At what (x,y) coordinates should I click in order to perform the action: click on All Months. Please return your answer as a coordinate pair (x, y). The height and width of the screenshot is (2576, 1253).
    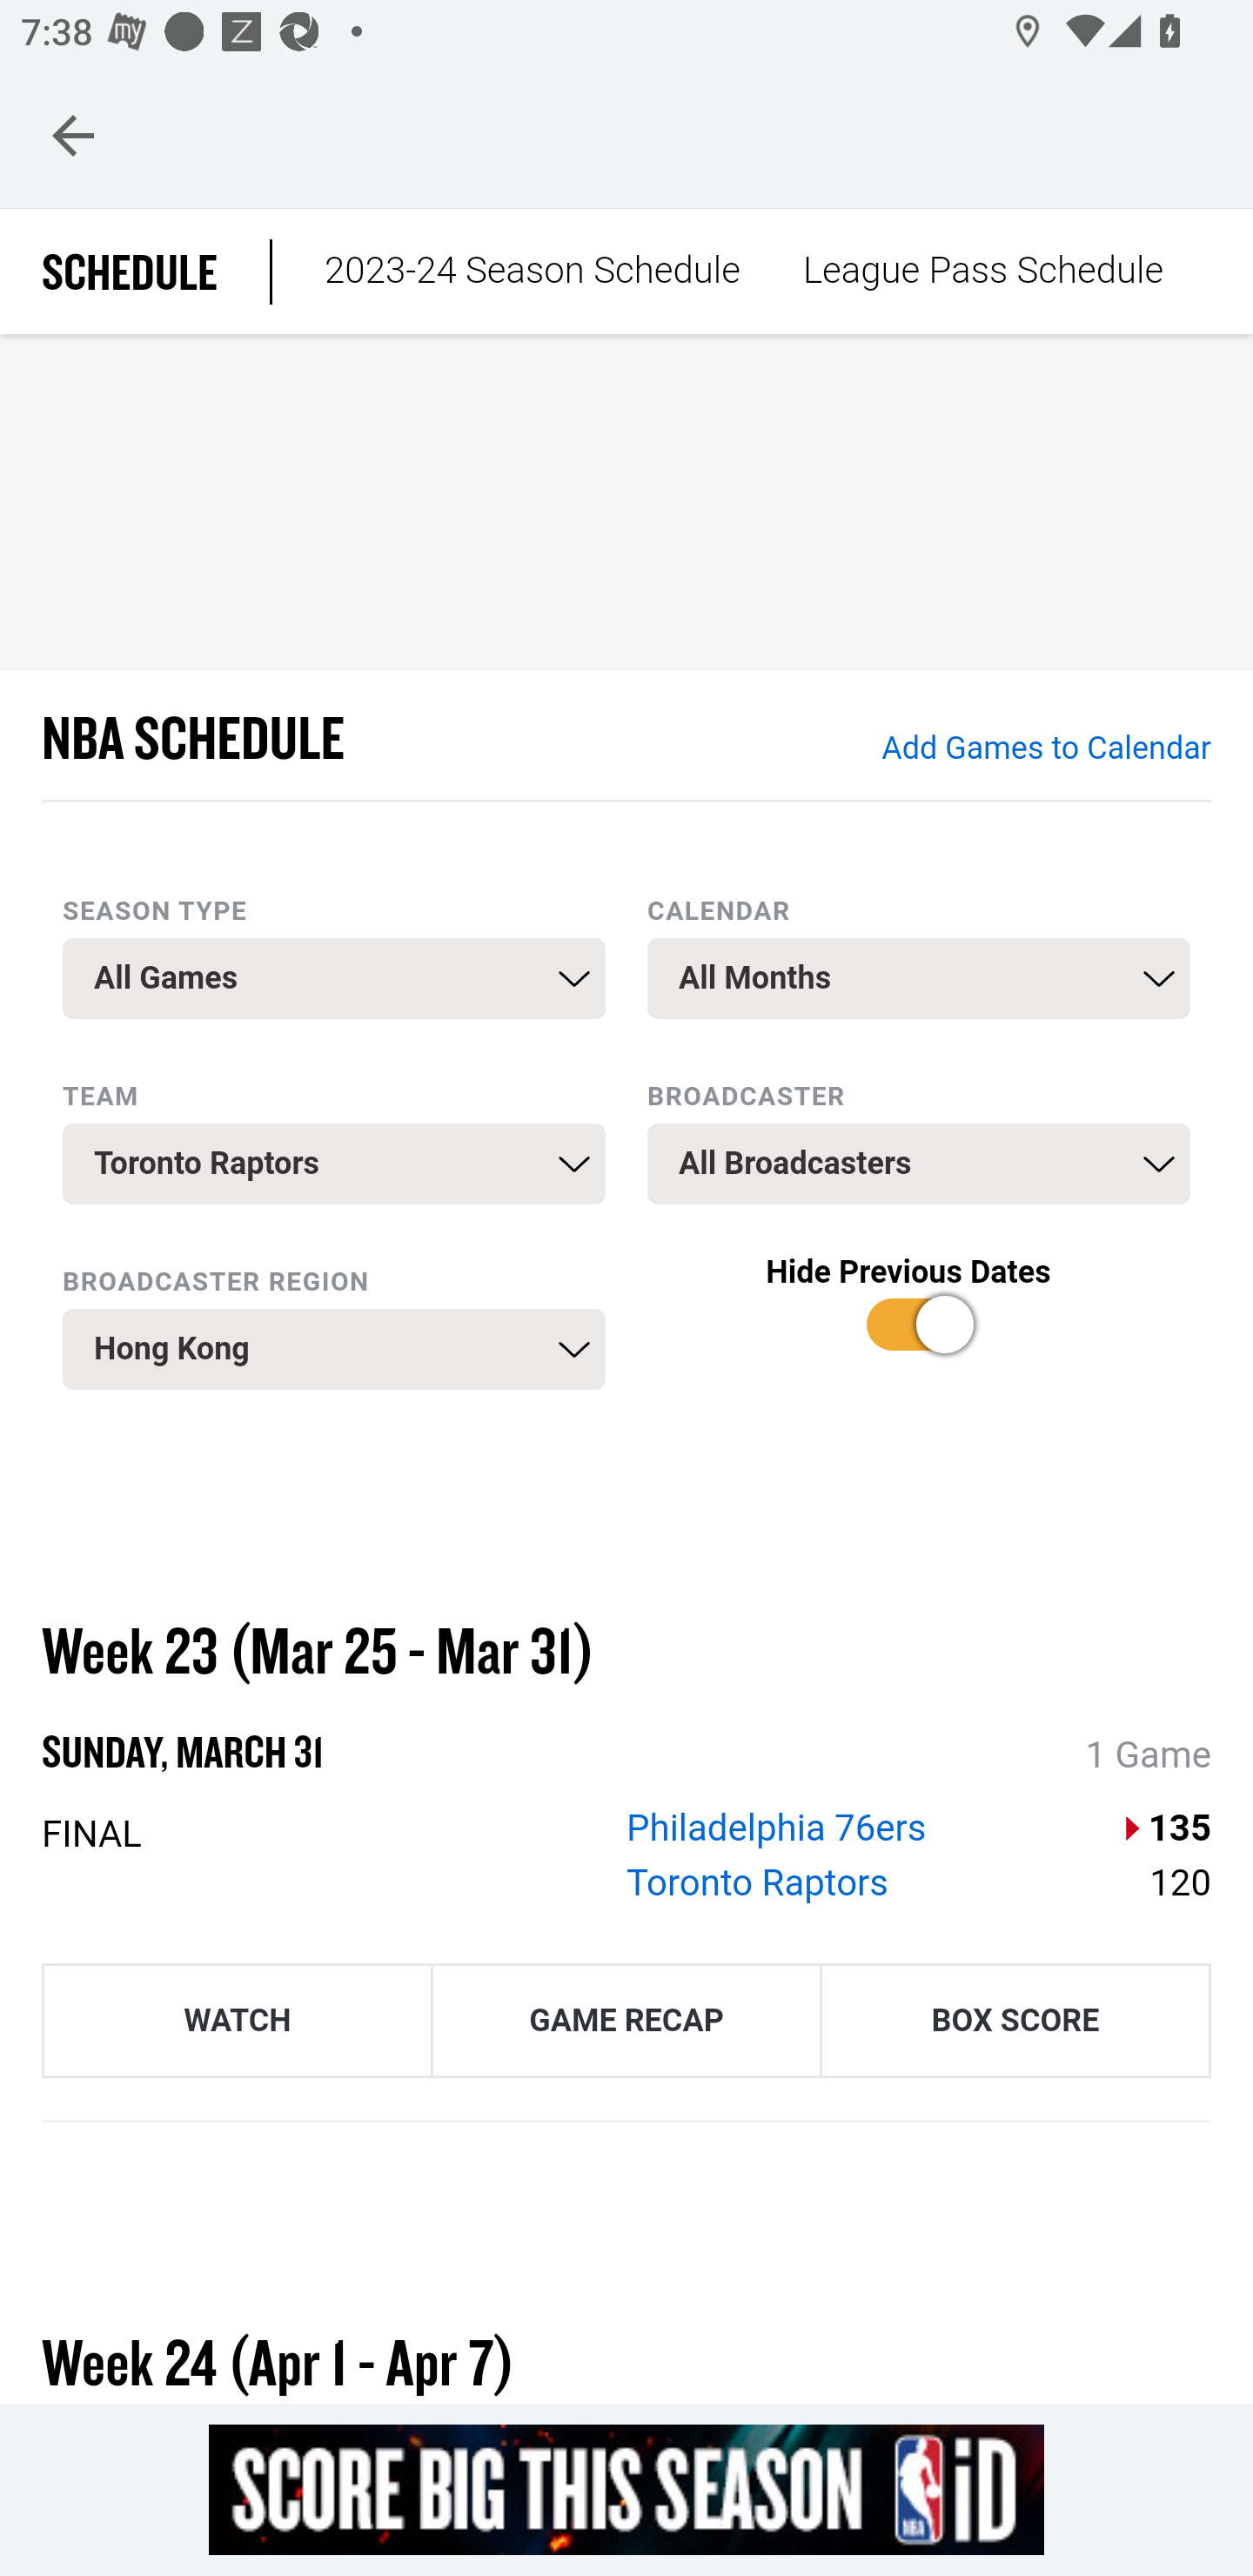
    Looking at the image, I should click on (919, 978).